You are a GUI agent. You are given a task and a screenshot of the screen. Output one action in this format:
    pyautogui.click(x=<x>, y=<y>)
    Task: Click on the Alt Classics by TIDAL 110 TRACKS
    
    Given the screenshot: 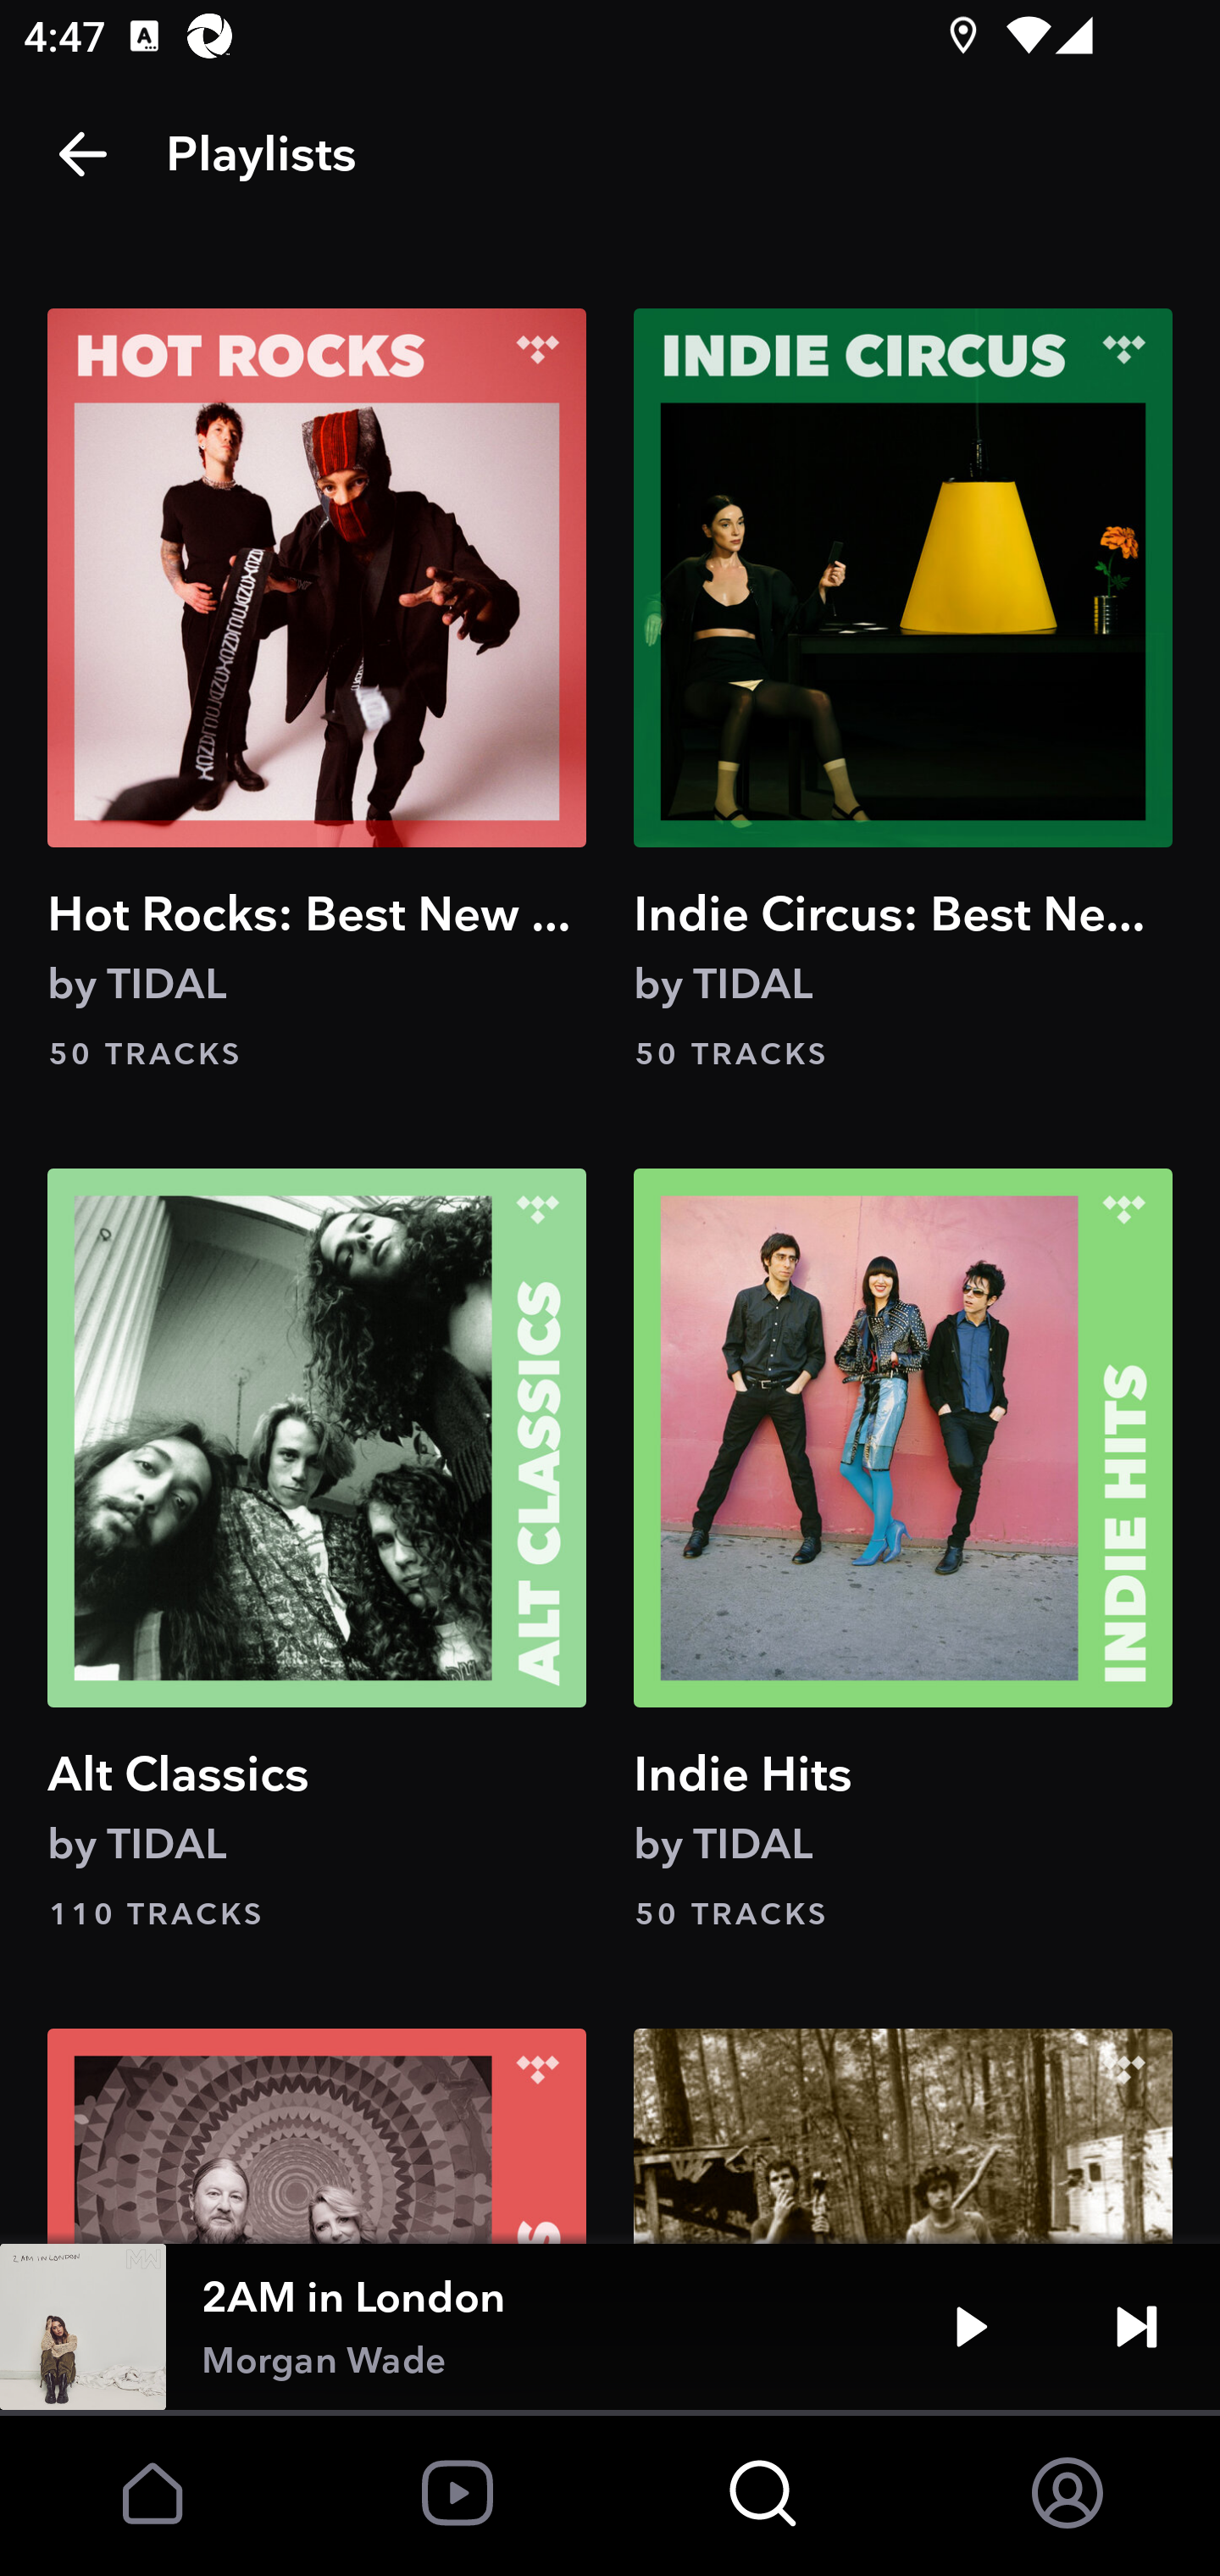 What is the action you would take?
    pyautogui.click(x=317, y=1552)
    